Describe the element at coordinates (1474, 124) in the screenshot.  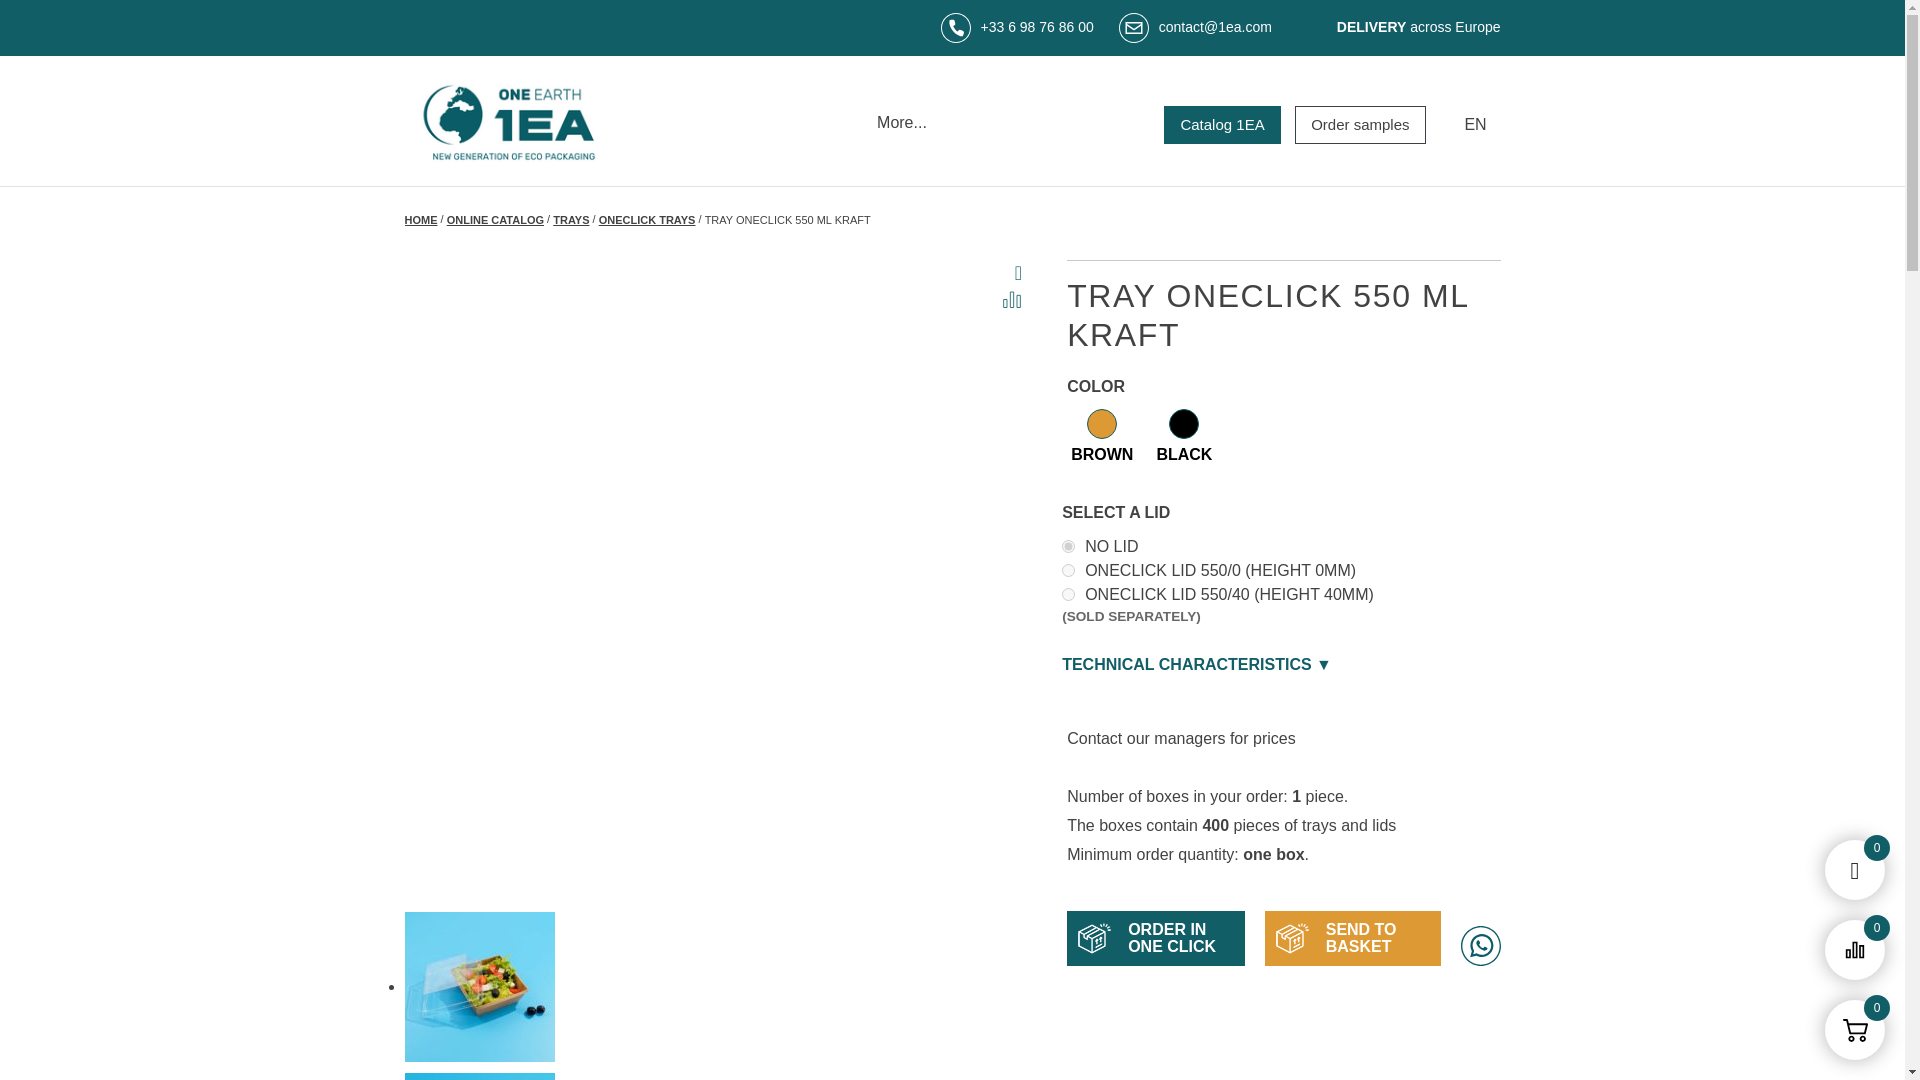
I see `EN` at that location.